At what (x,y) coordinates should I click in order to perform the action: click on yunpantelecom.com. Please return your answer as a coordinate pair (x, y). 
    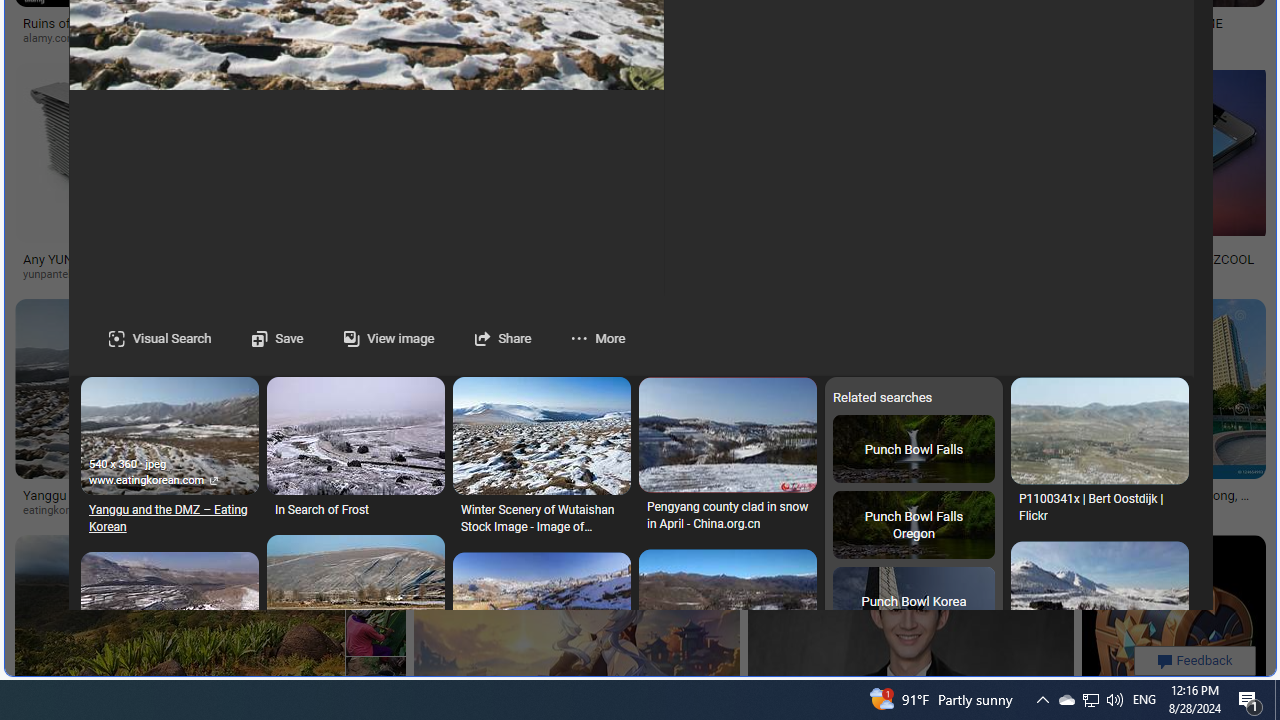
    Looking at the image, I should click on (98, 274).